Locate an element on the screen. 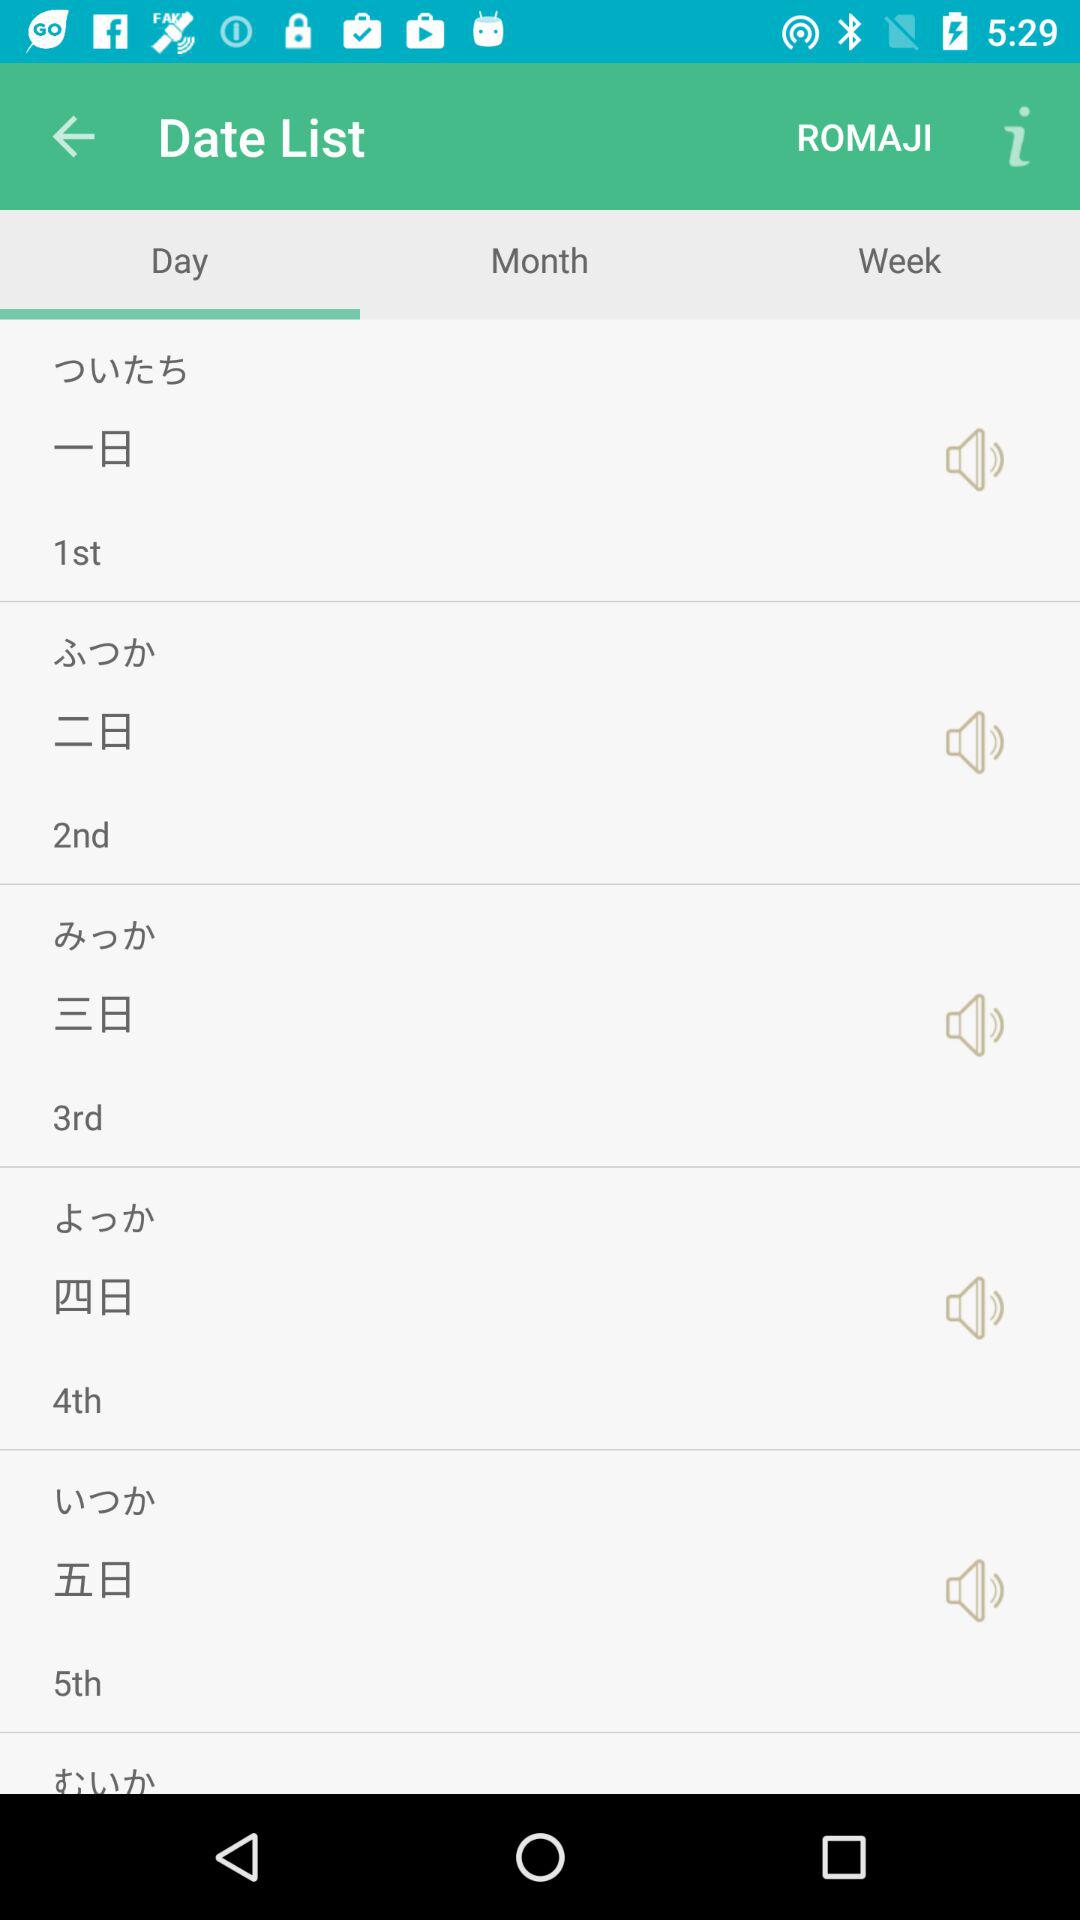 This screenshot has height=1920, width=1080. choose icon to the left of the date list icon is located at coordinates (73, 136).